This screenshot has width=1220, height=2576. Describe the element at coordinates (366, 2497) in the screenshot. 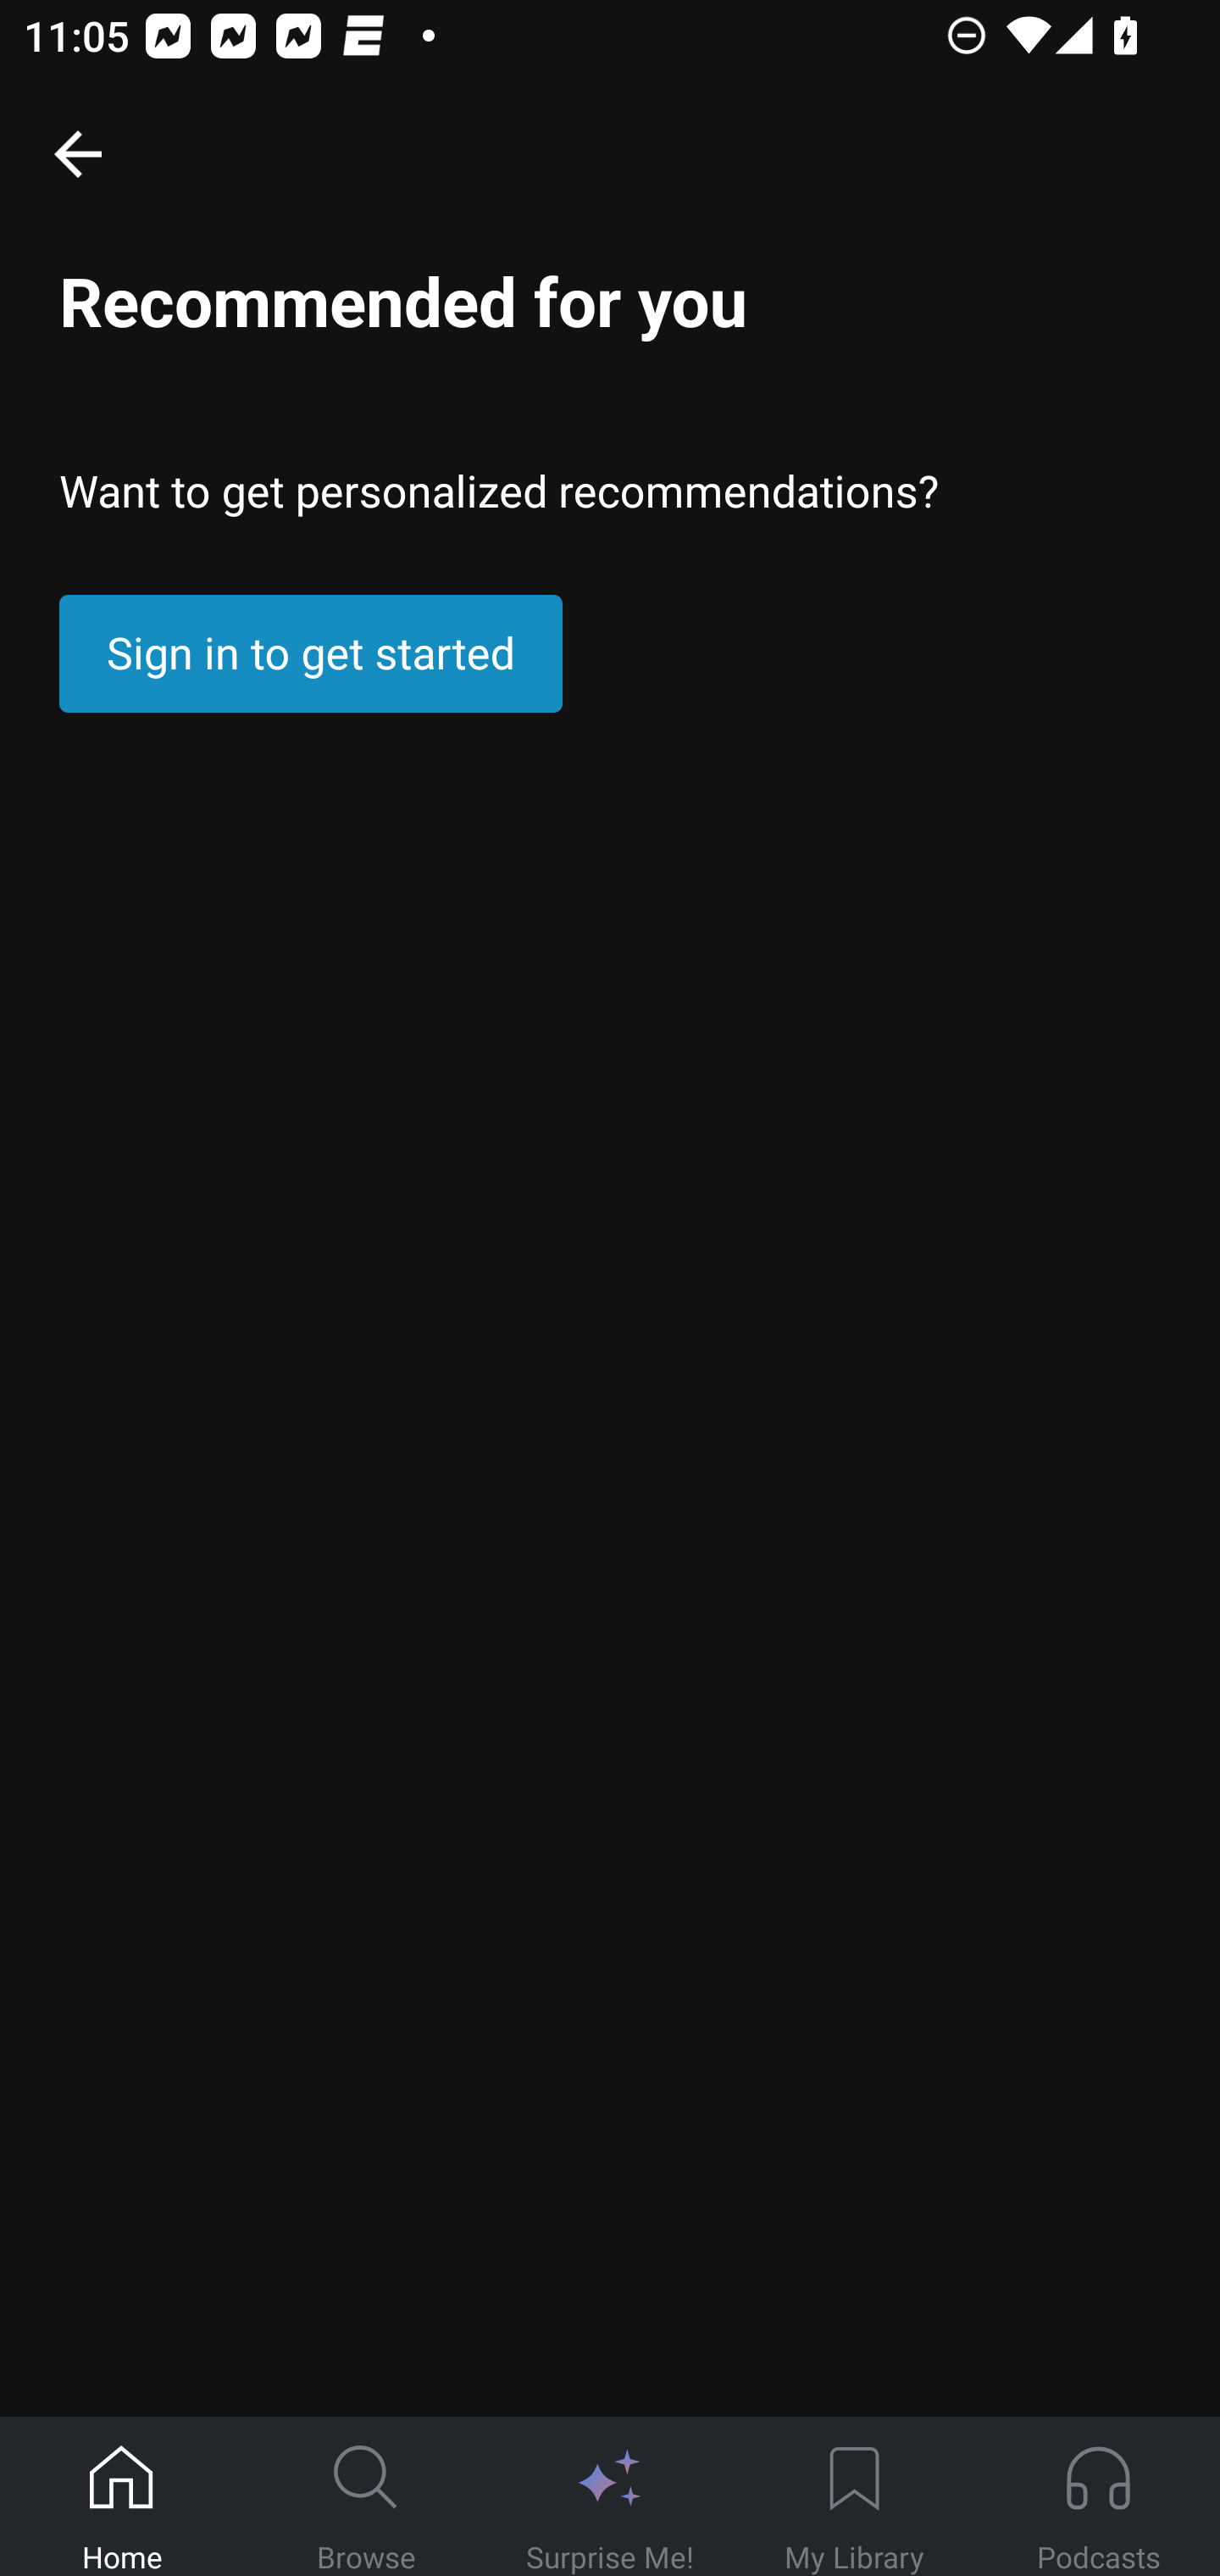

I see `Browse` at that location.